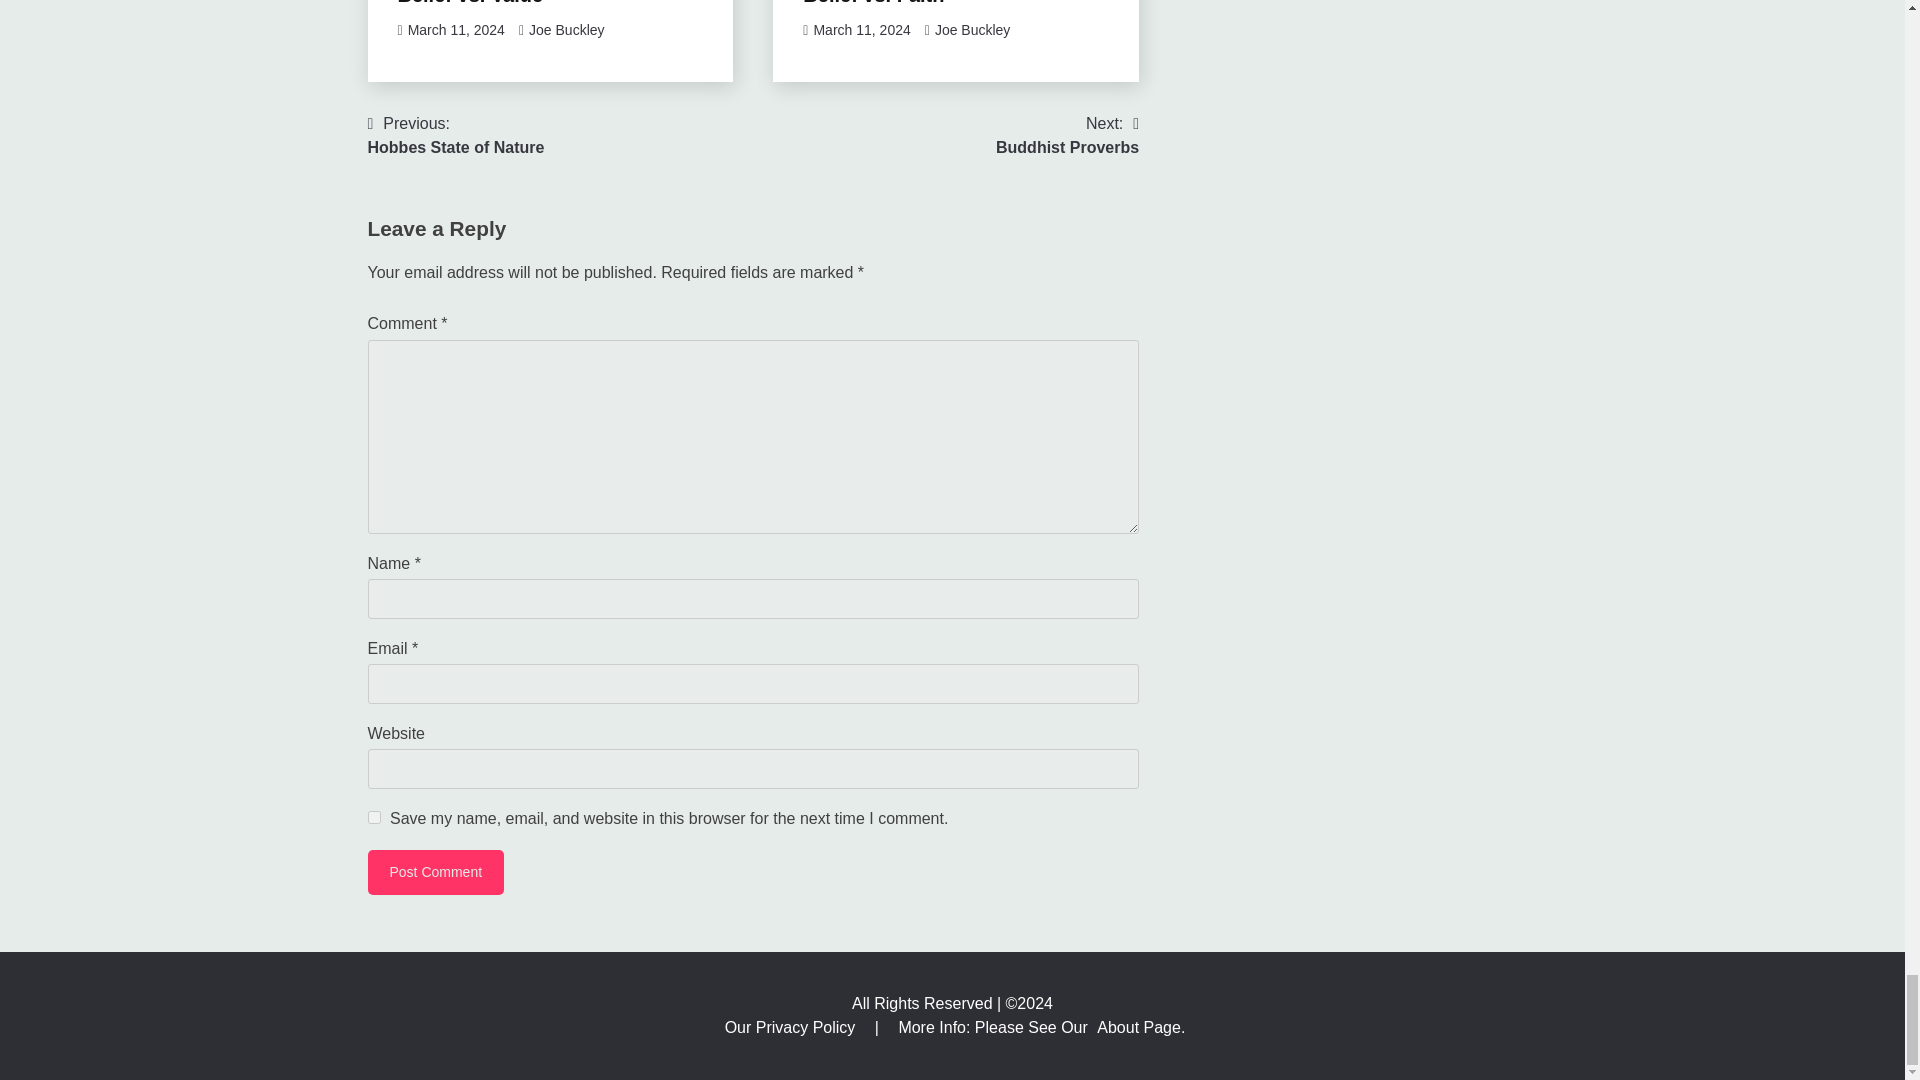 This screenshot has height=1080, width=1920. I want to click on yes, so click(374, 818).